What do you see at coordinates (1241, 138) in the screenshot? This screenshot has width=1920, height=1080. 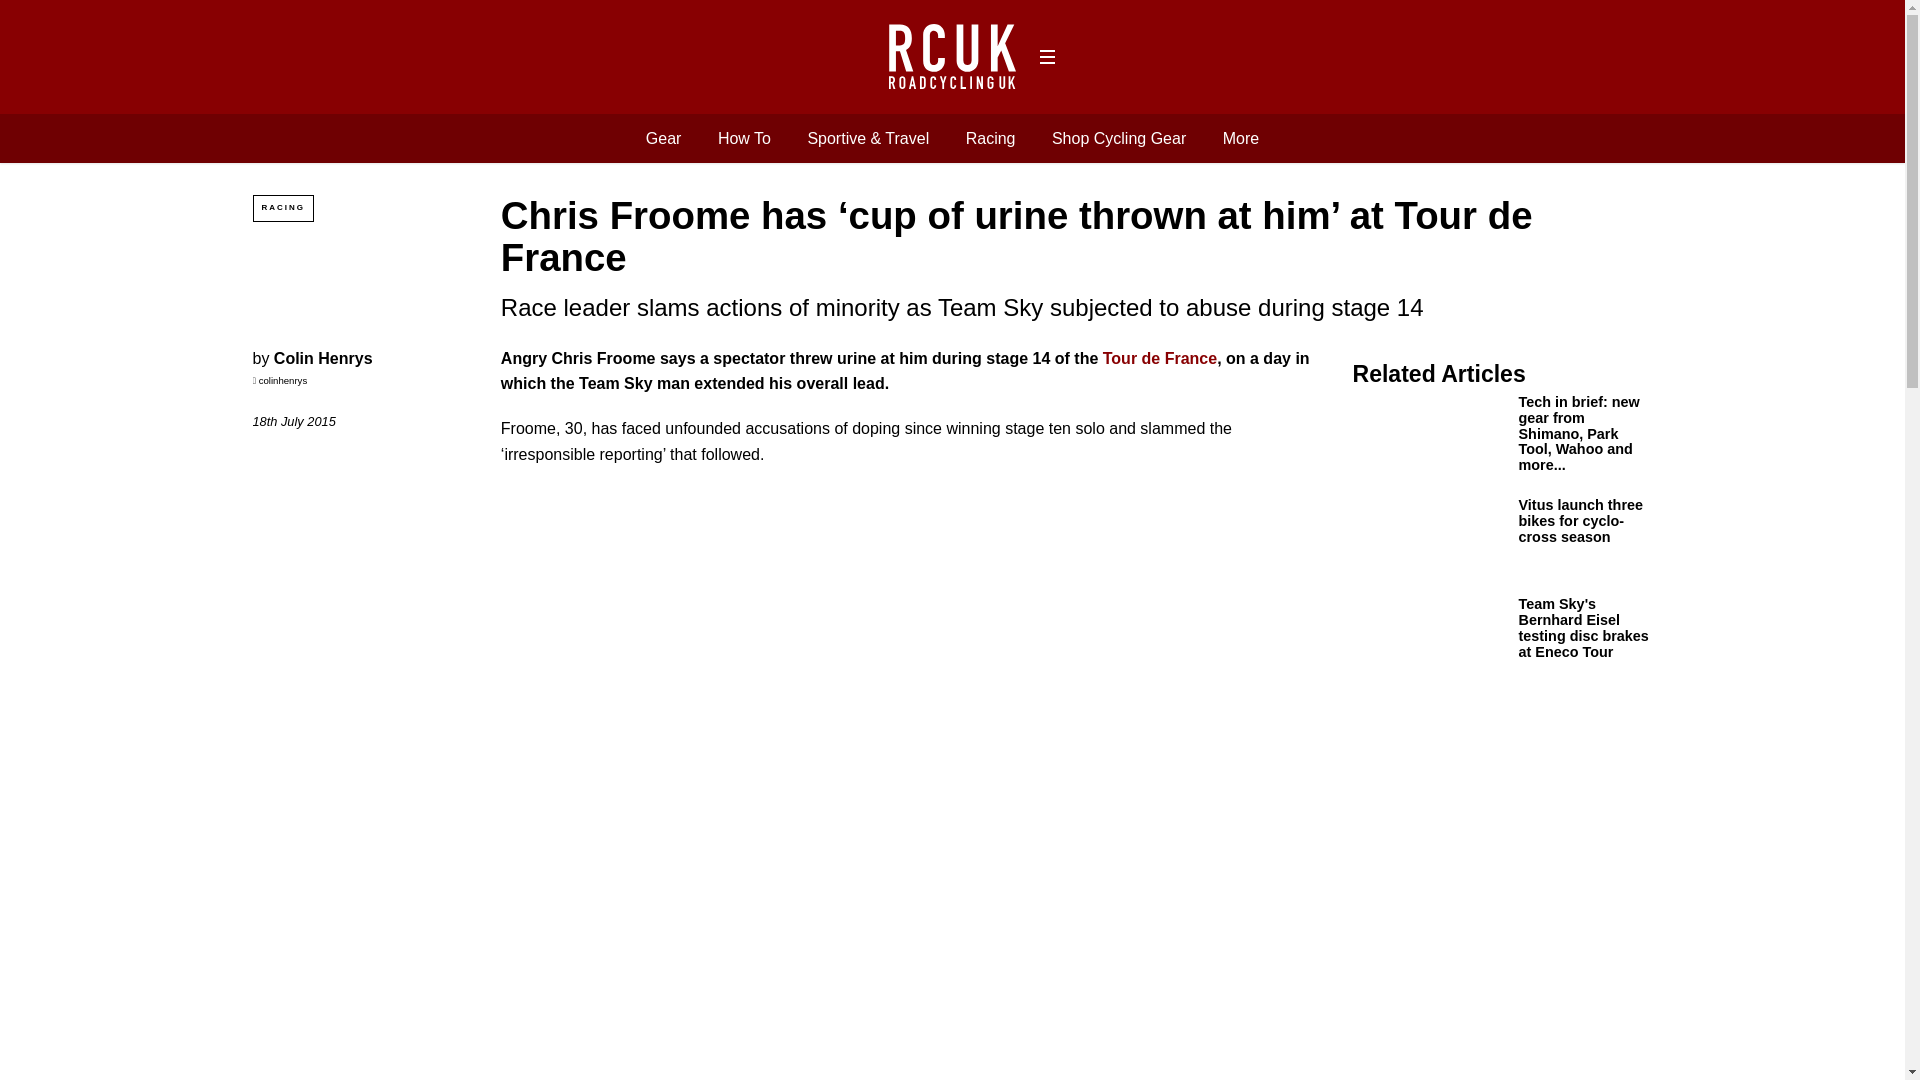 I see `More` at bounding box center [1241, 138].